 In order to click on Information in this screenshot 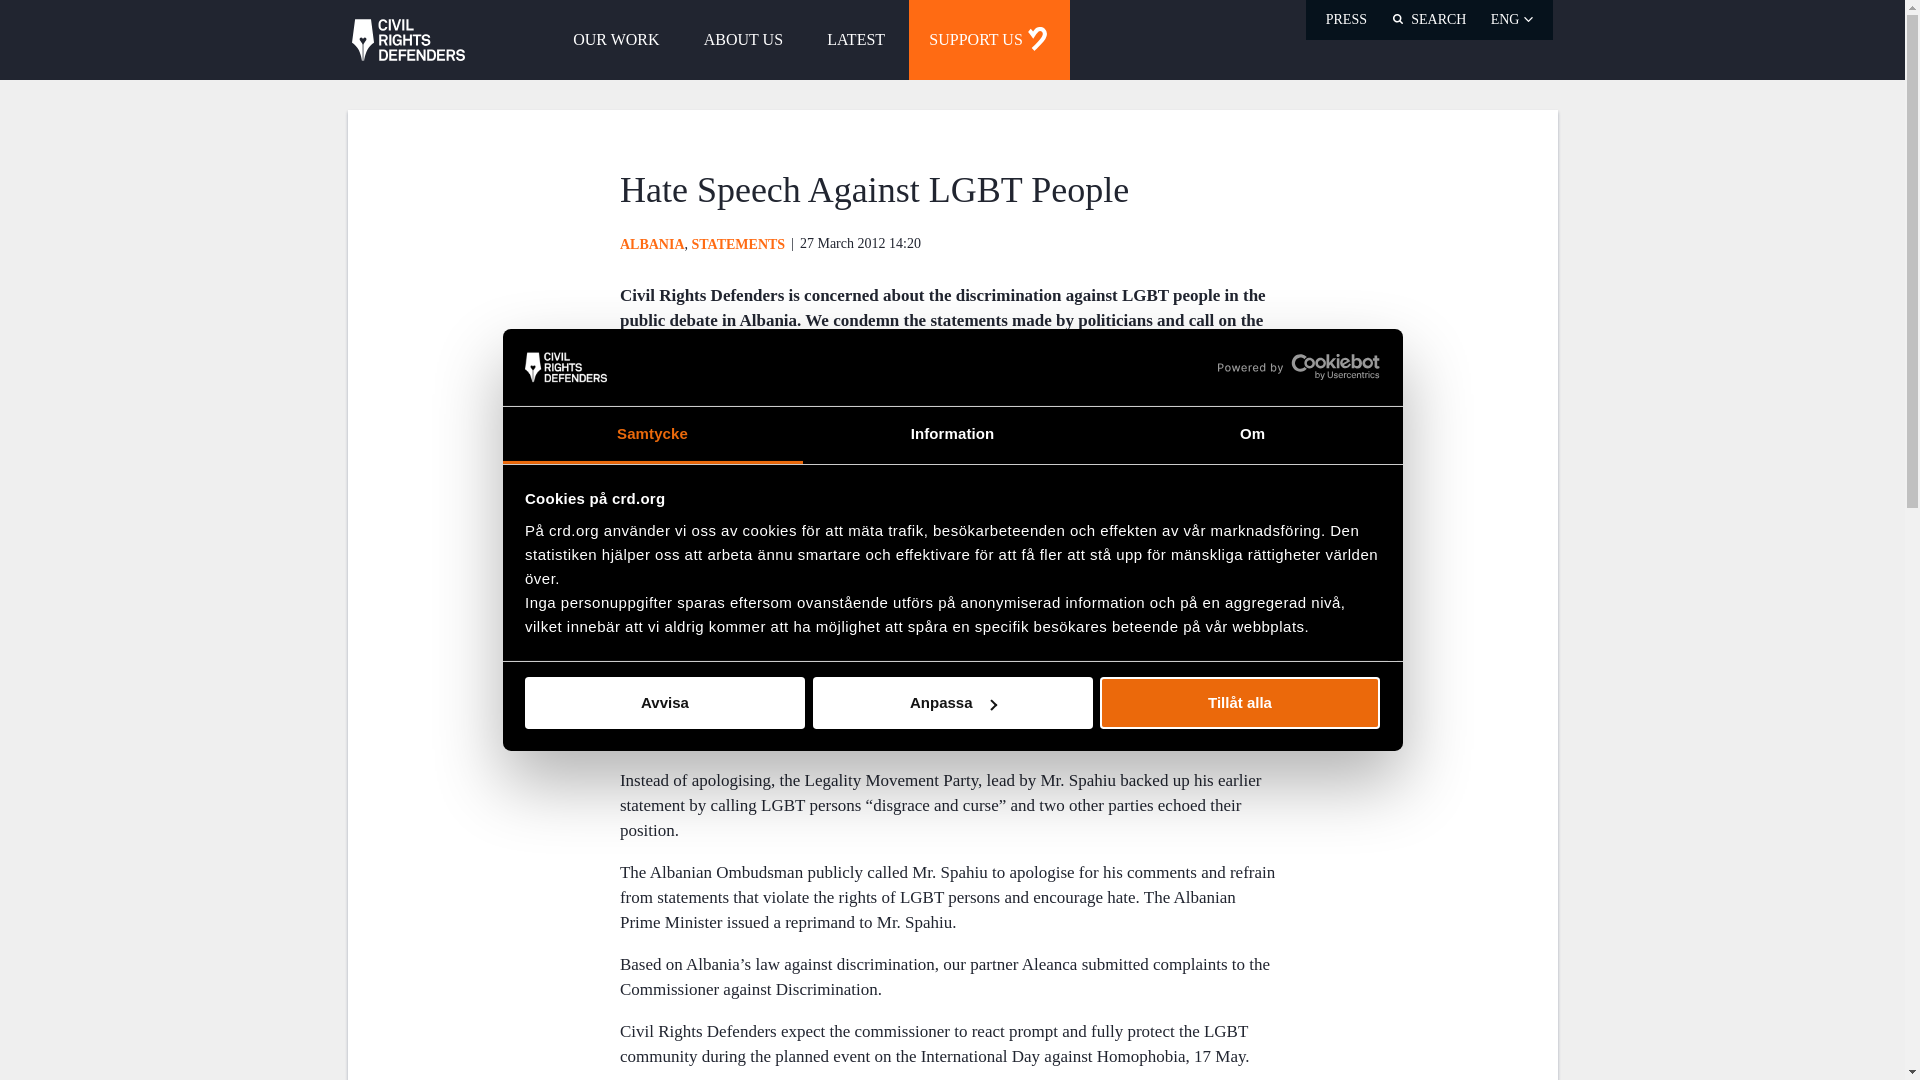, I will do `click(952, 436)`.